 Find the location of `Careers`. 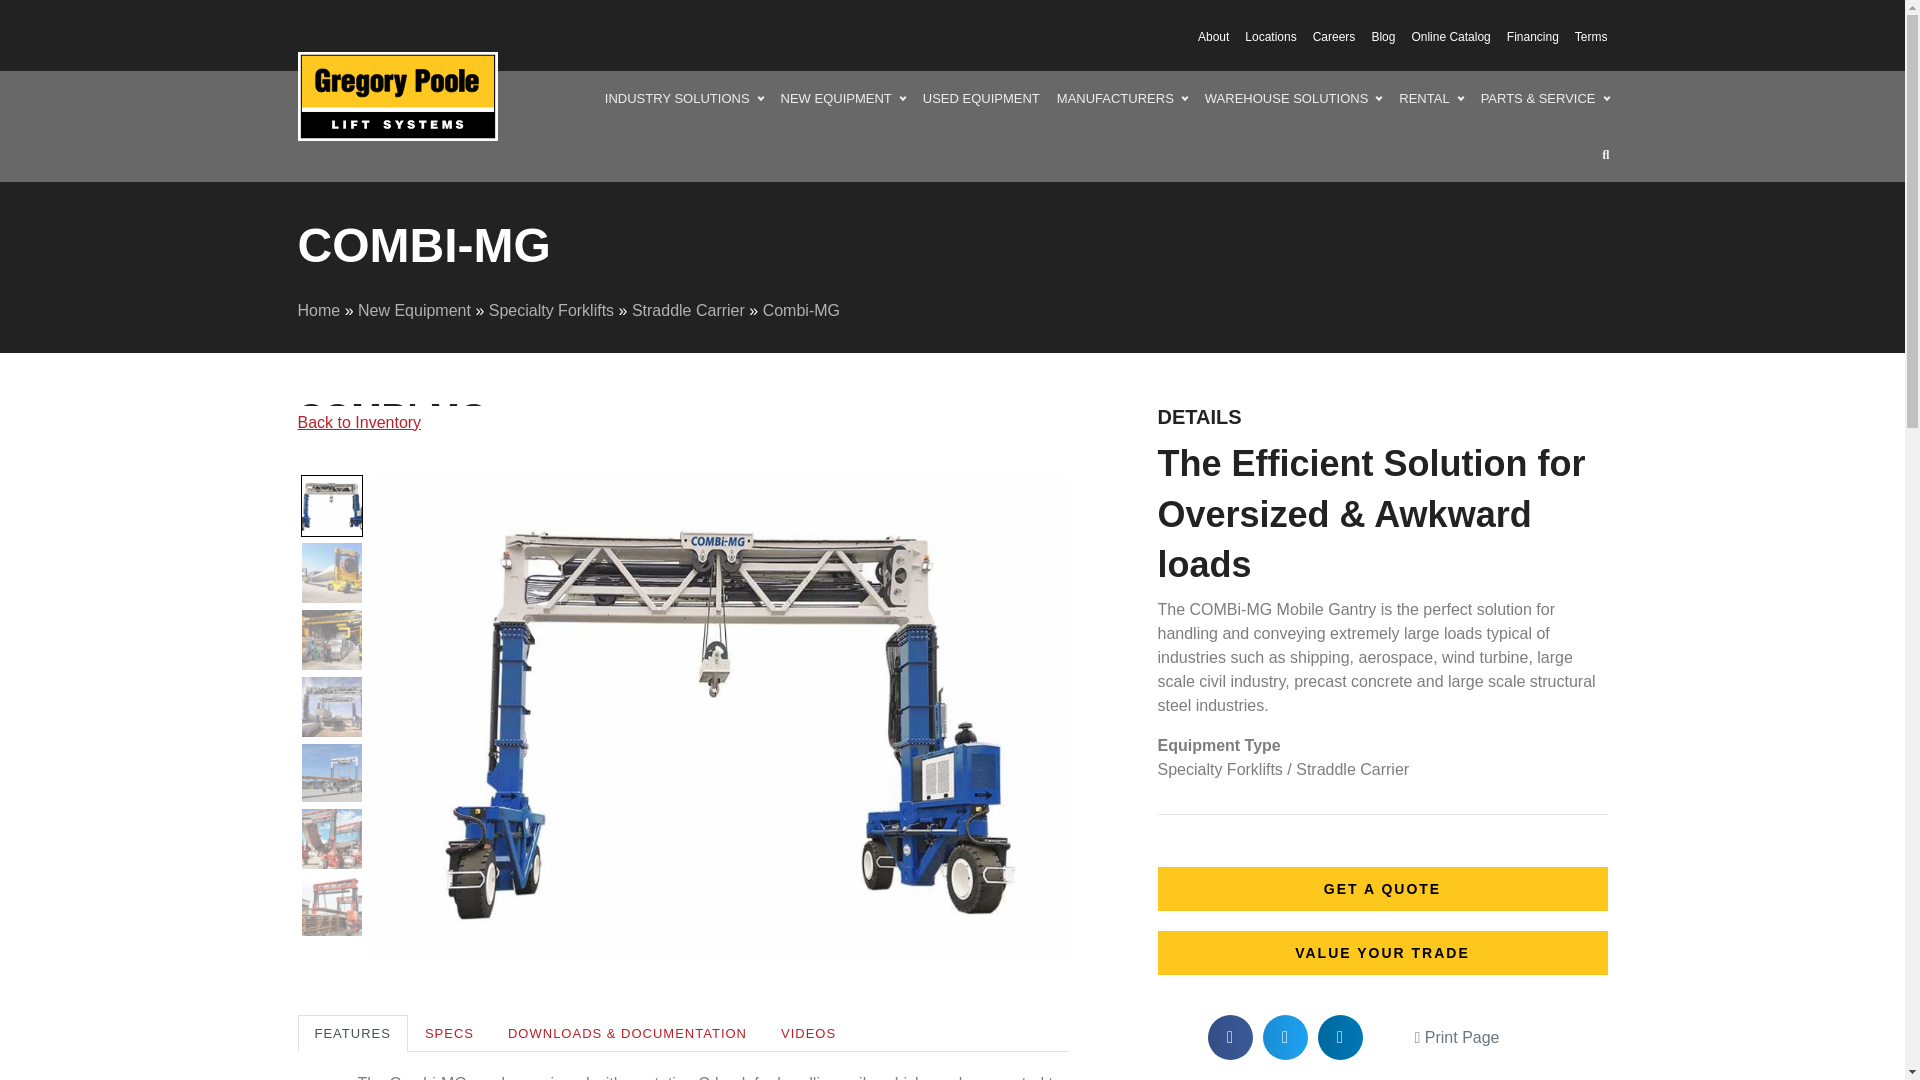

Careers is located at coordinates (1326, 36).